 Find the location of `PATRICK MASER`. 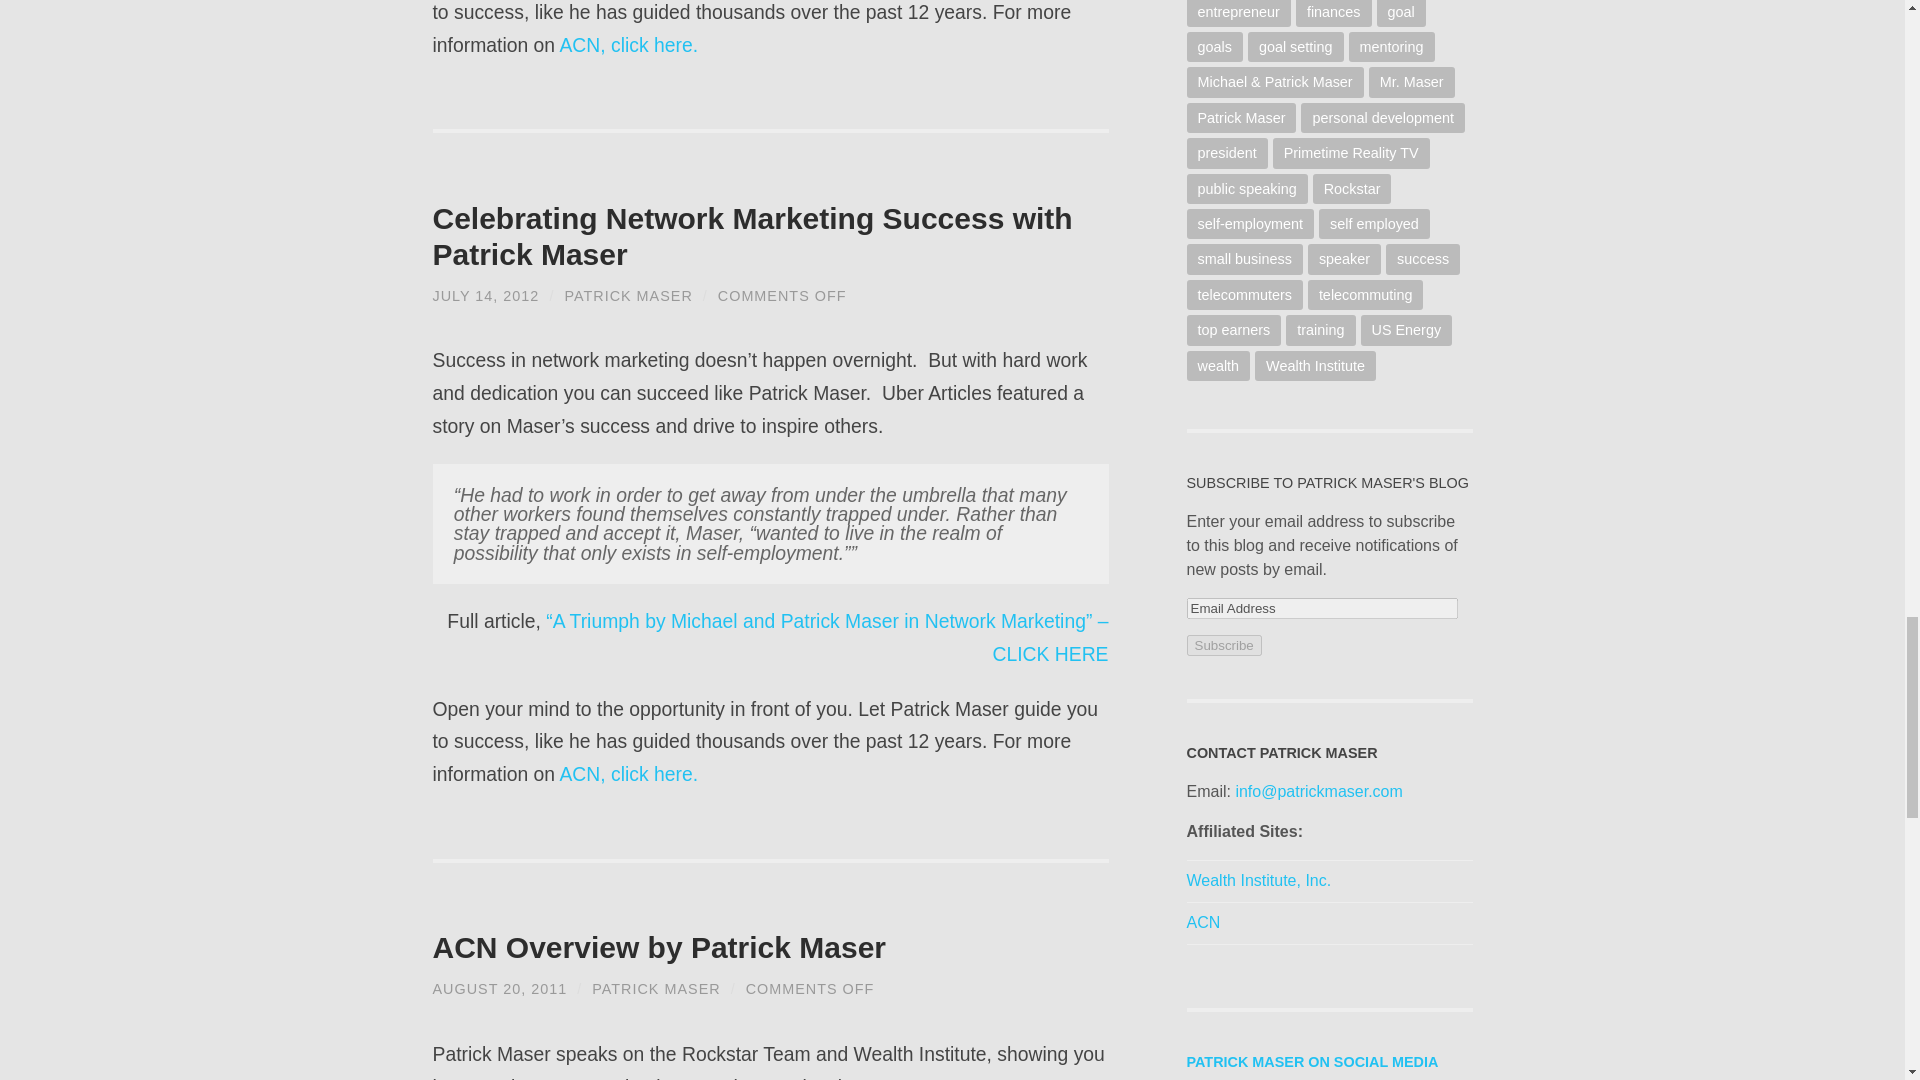

PATRICK MASER is located at coordinates (628, 296).